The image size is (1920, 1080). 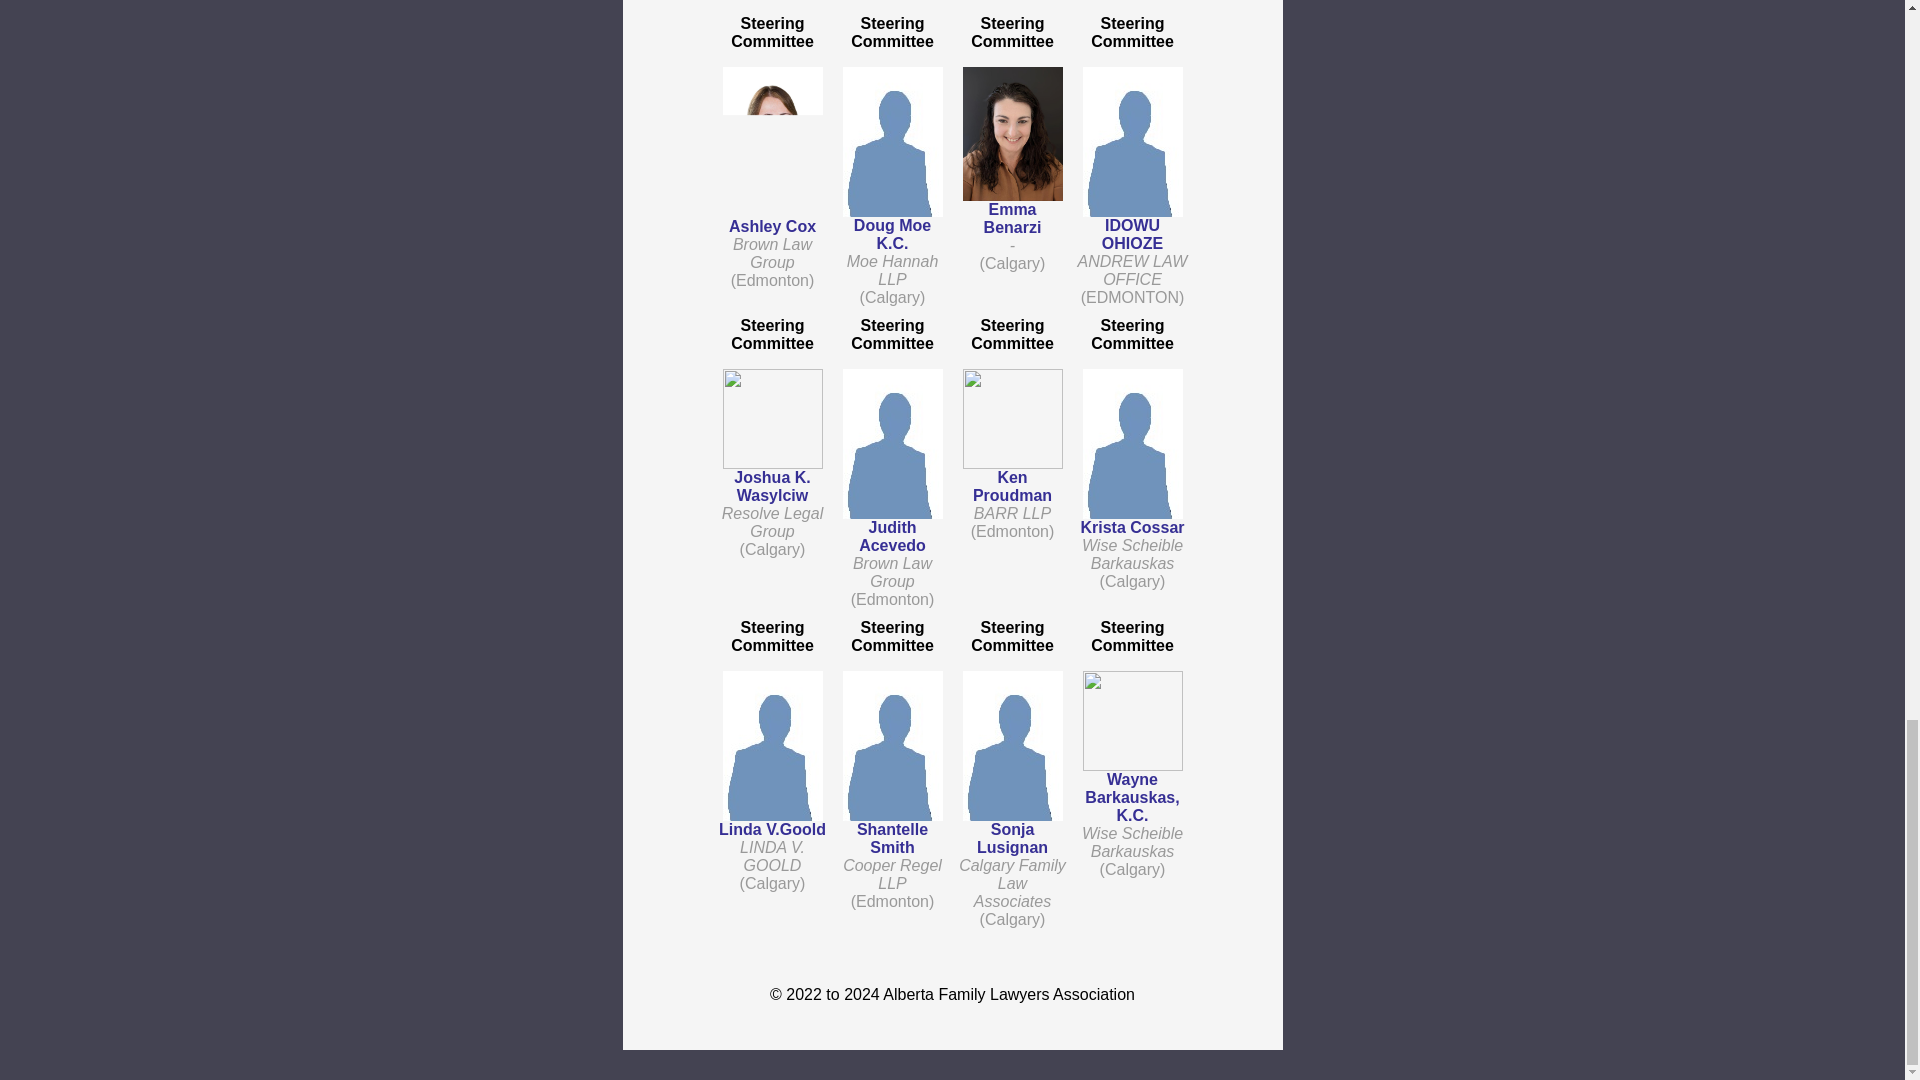 What do you see at coordinates (892, 838) in the screenshot?
I see `Shantelle Smith` at bounding box center [892, 838].